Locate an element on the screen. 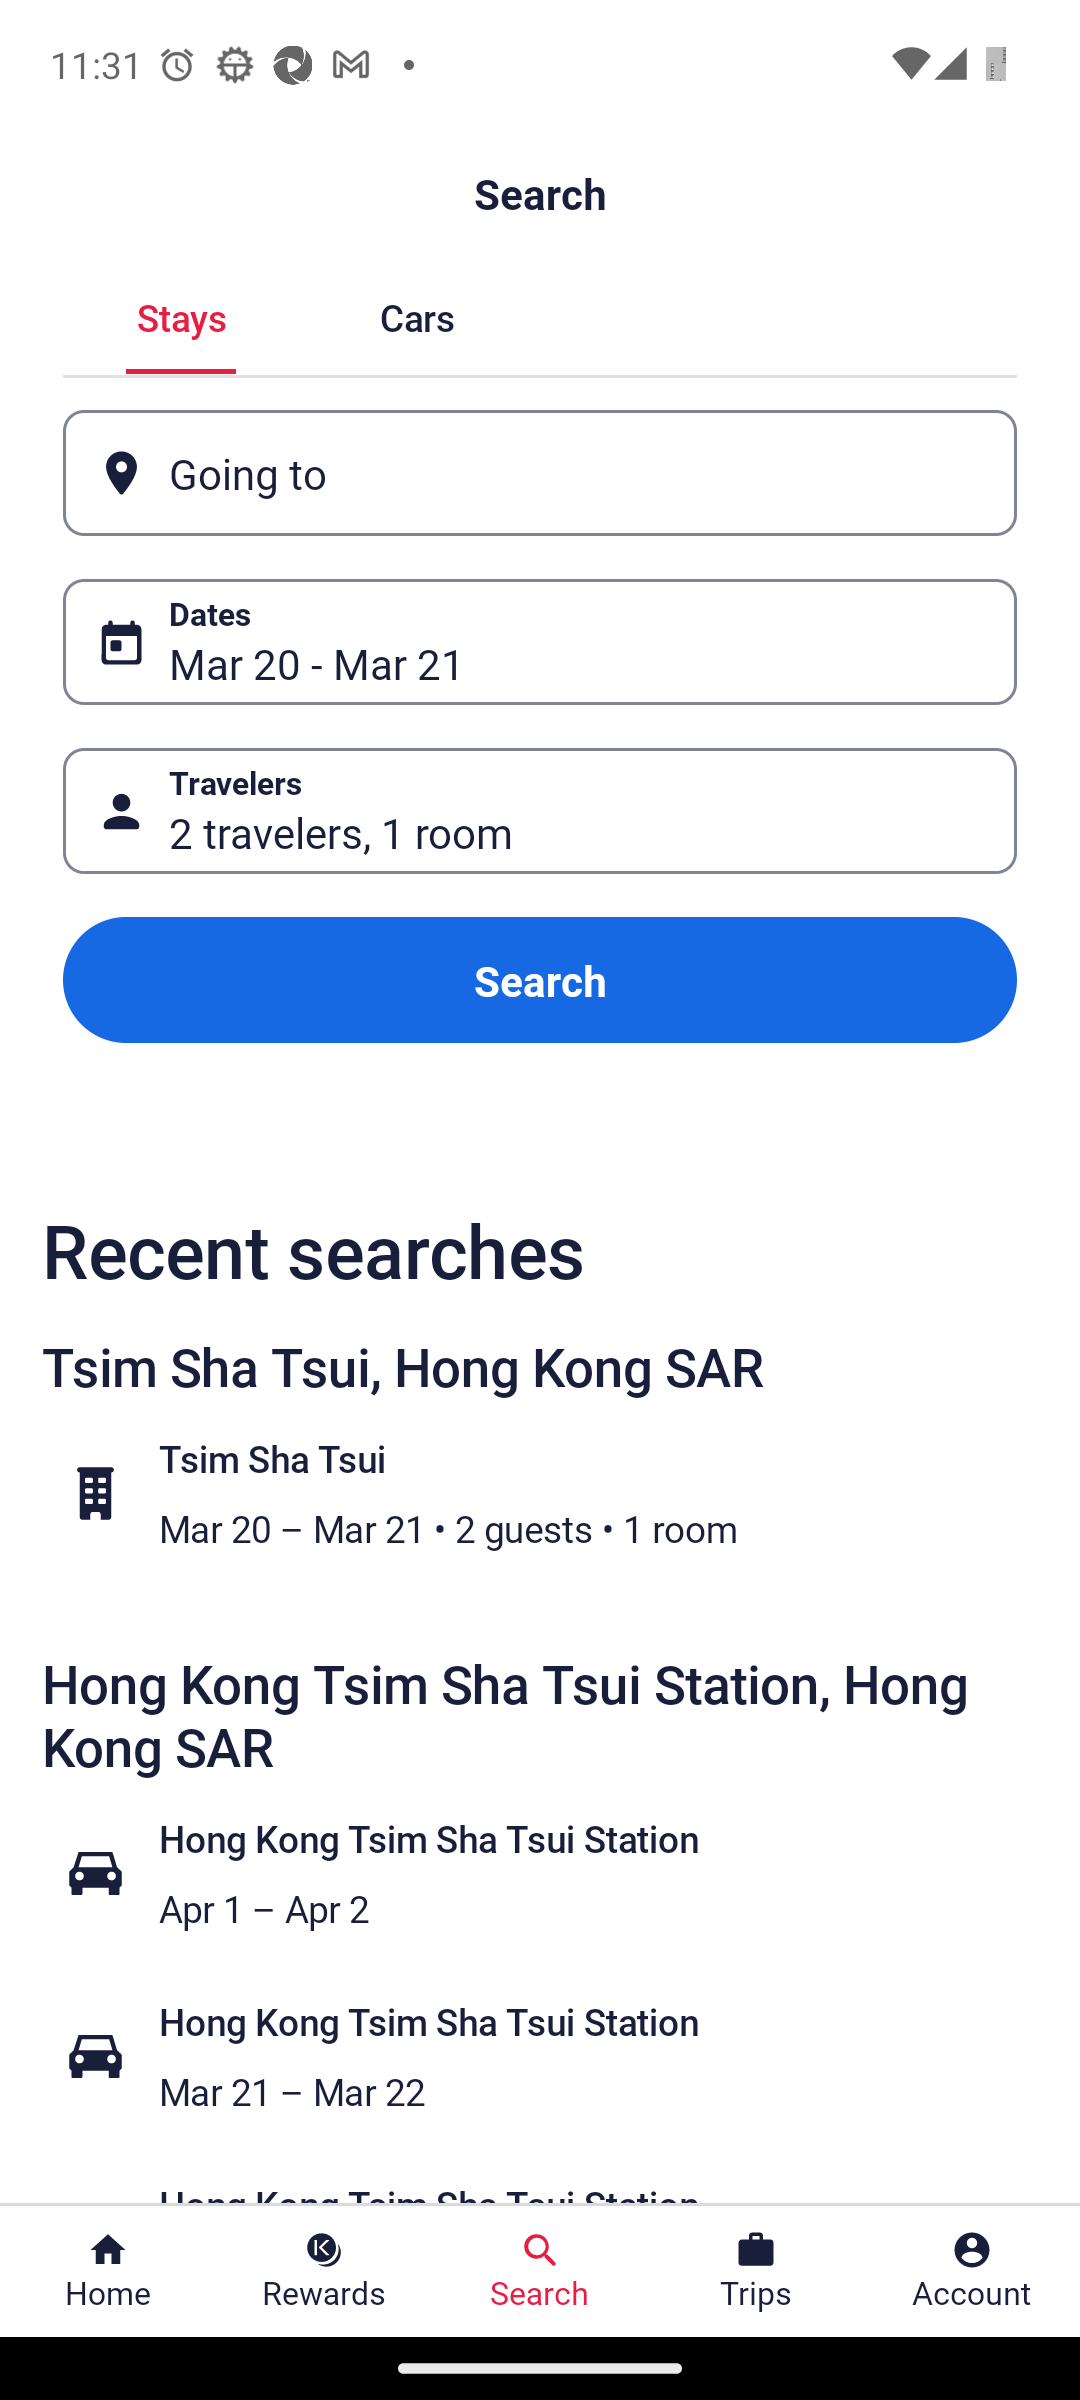  Going to Button is located at coordinates (540, 472).